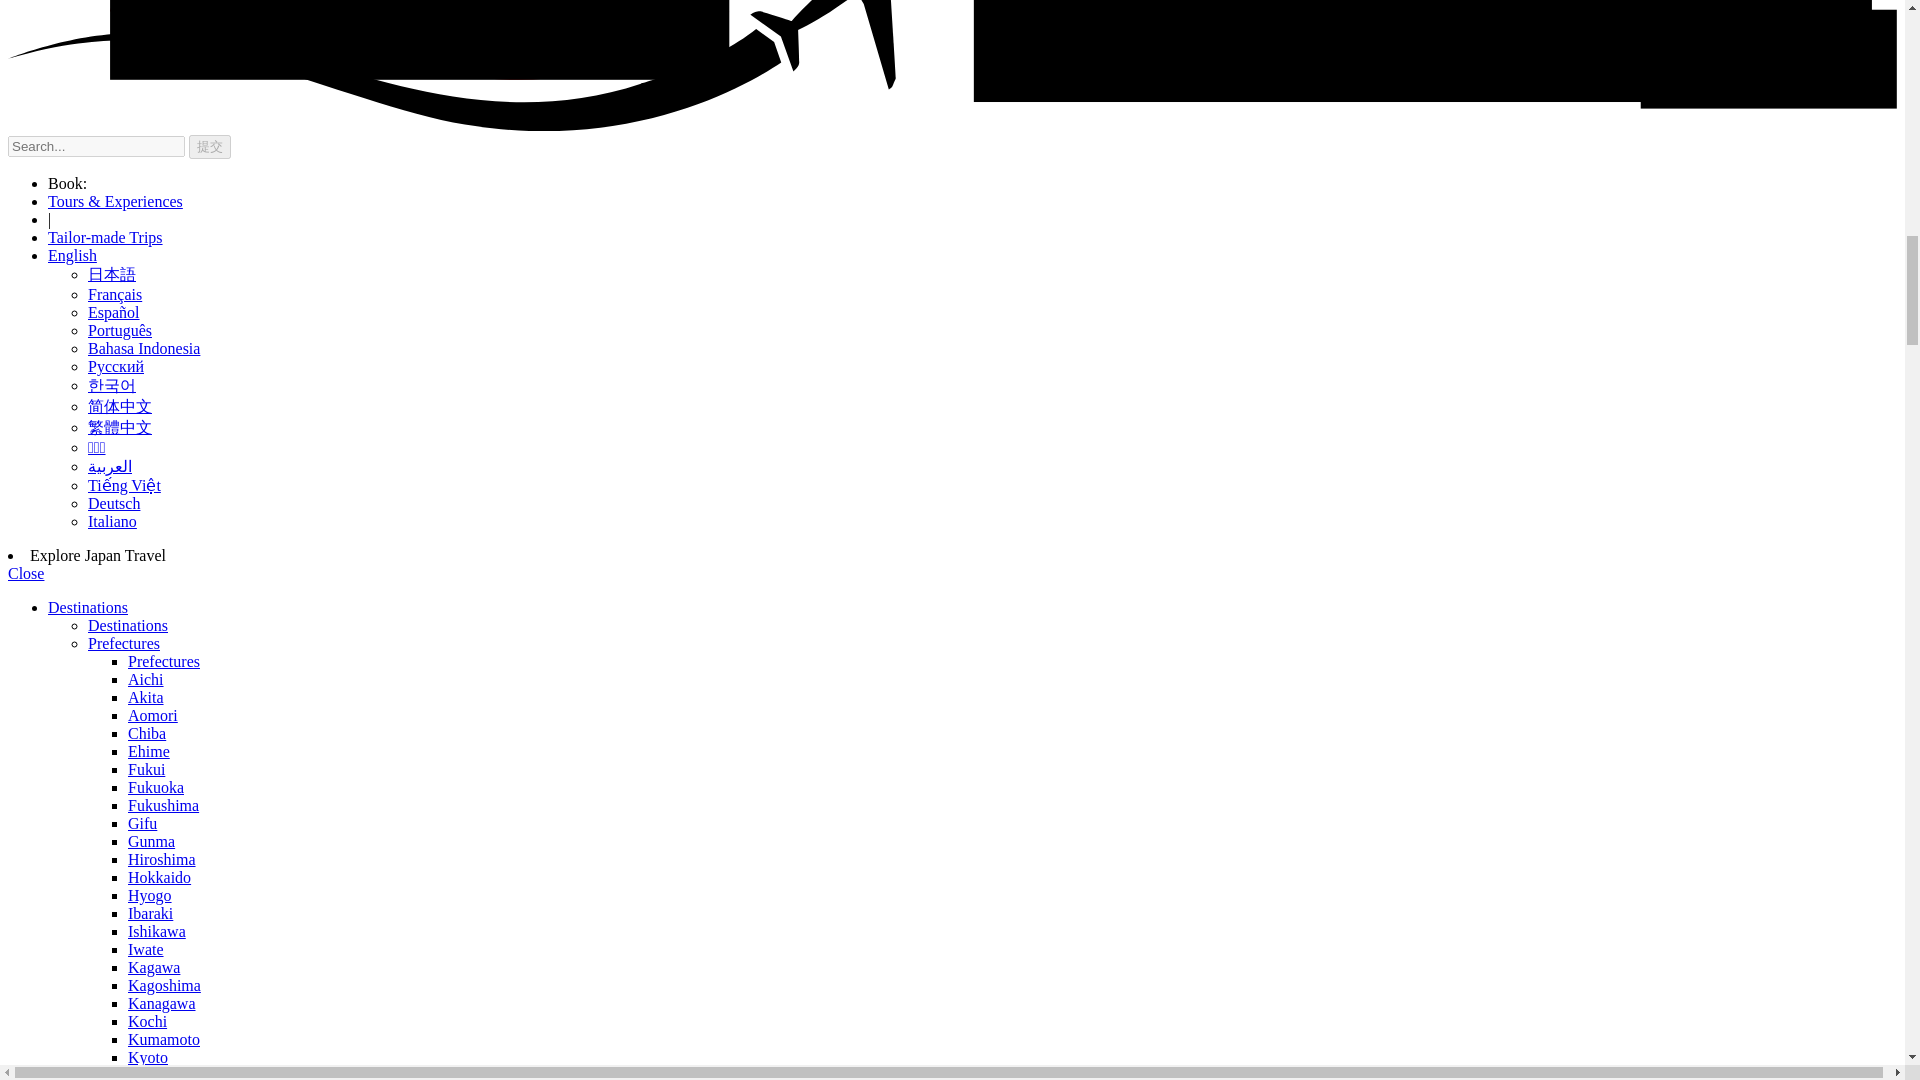 This screenshot has height=1080, width=1920. I want to click on Close, so click(26, 573).